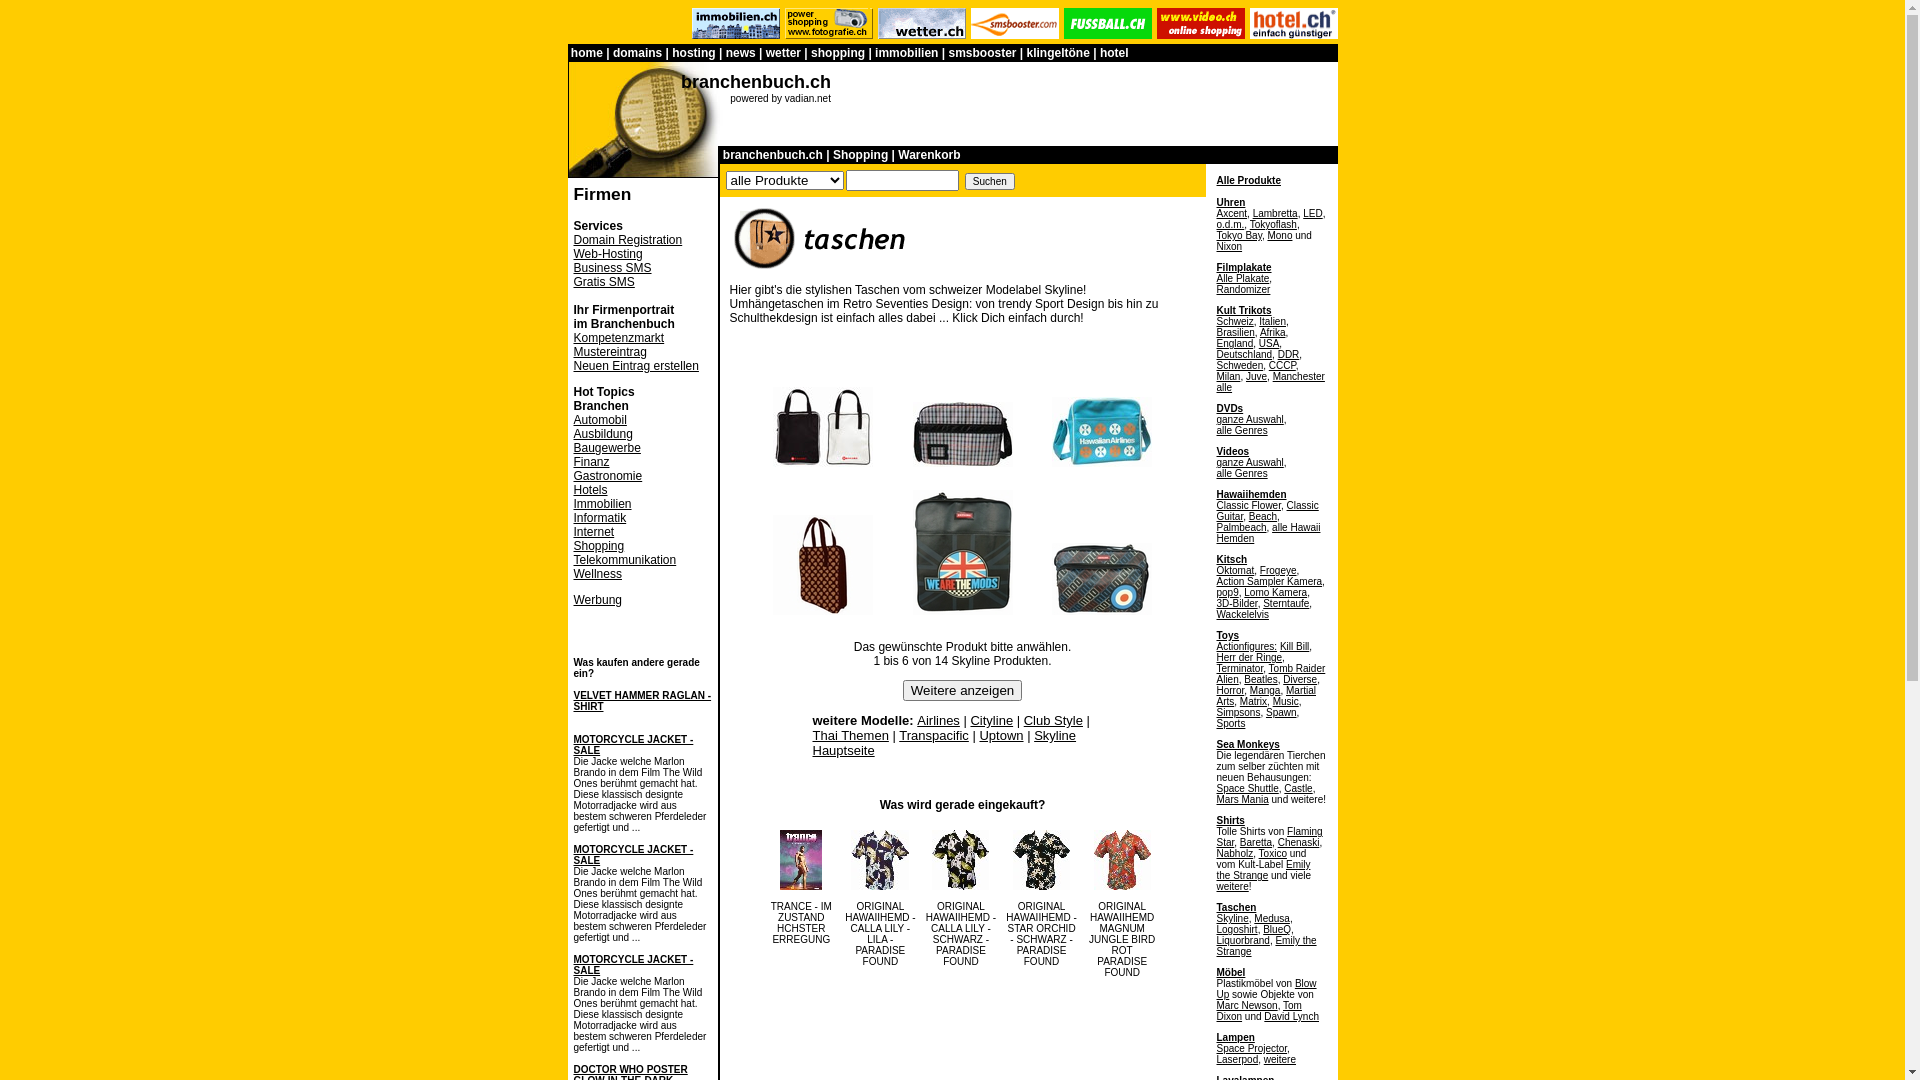 The width and height of the screenshot is (1920, 1080). Describe the element at coordinates (1280, 236) in the screenshot. I see `Mono` at that location.